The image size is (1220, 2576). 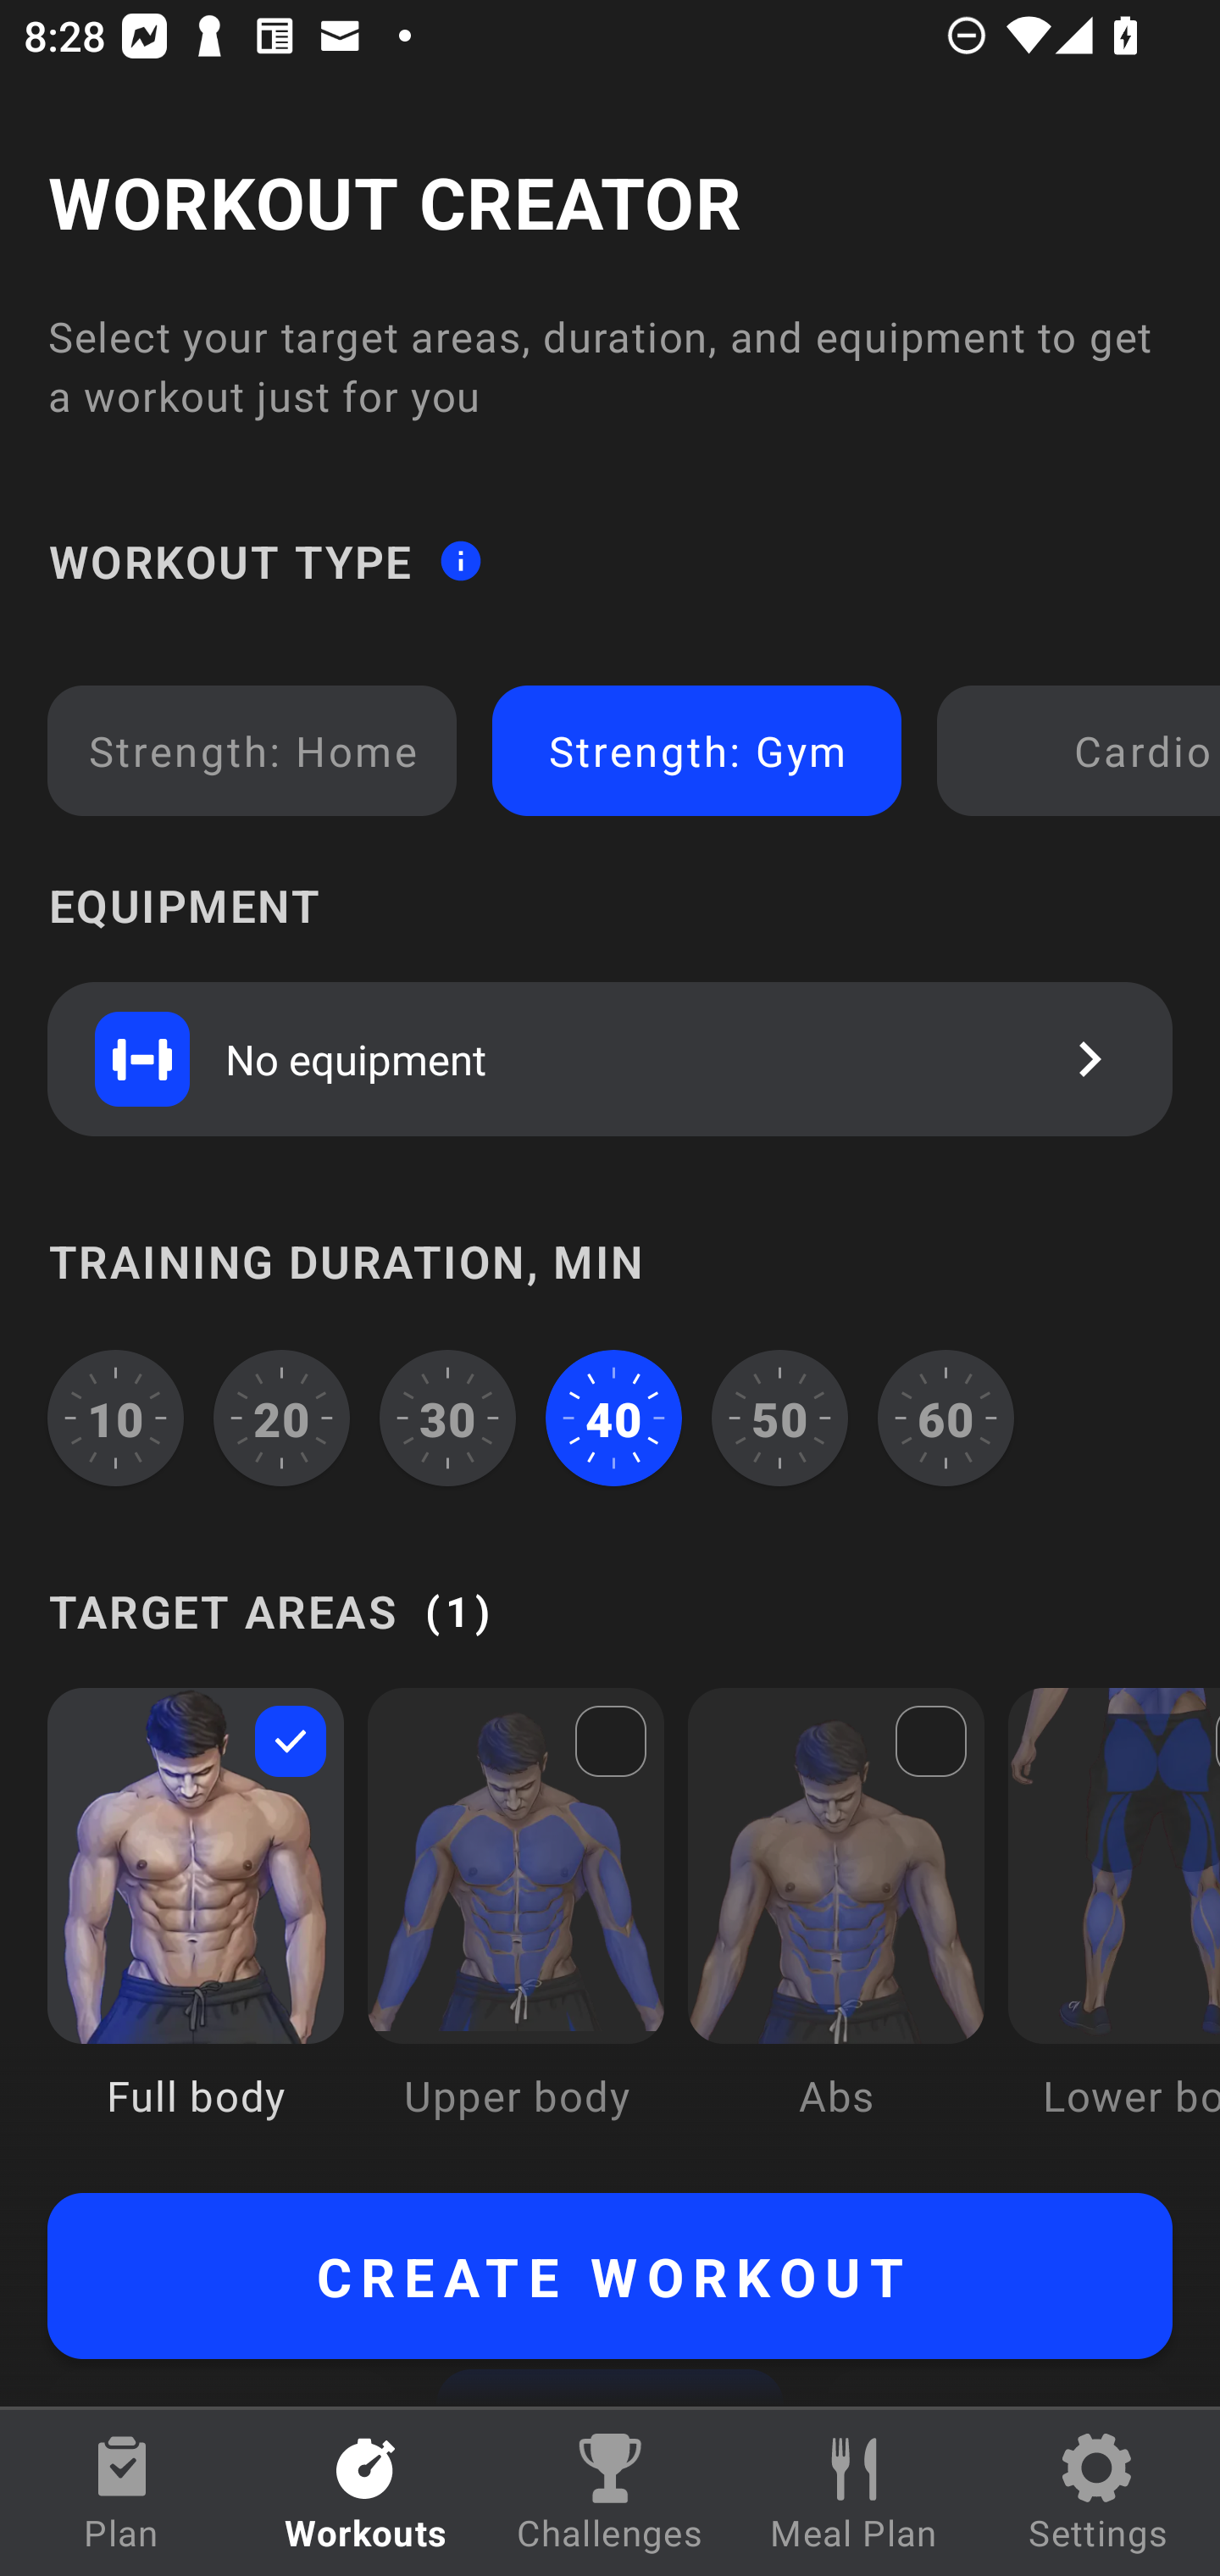 What do you see at coordinates (836, 1927) in the screenshot?
I see `Abs` at bounding box center [836, 1927].